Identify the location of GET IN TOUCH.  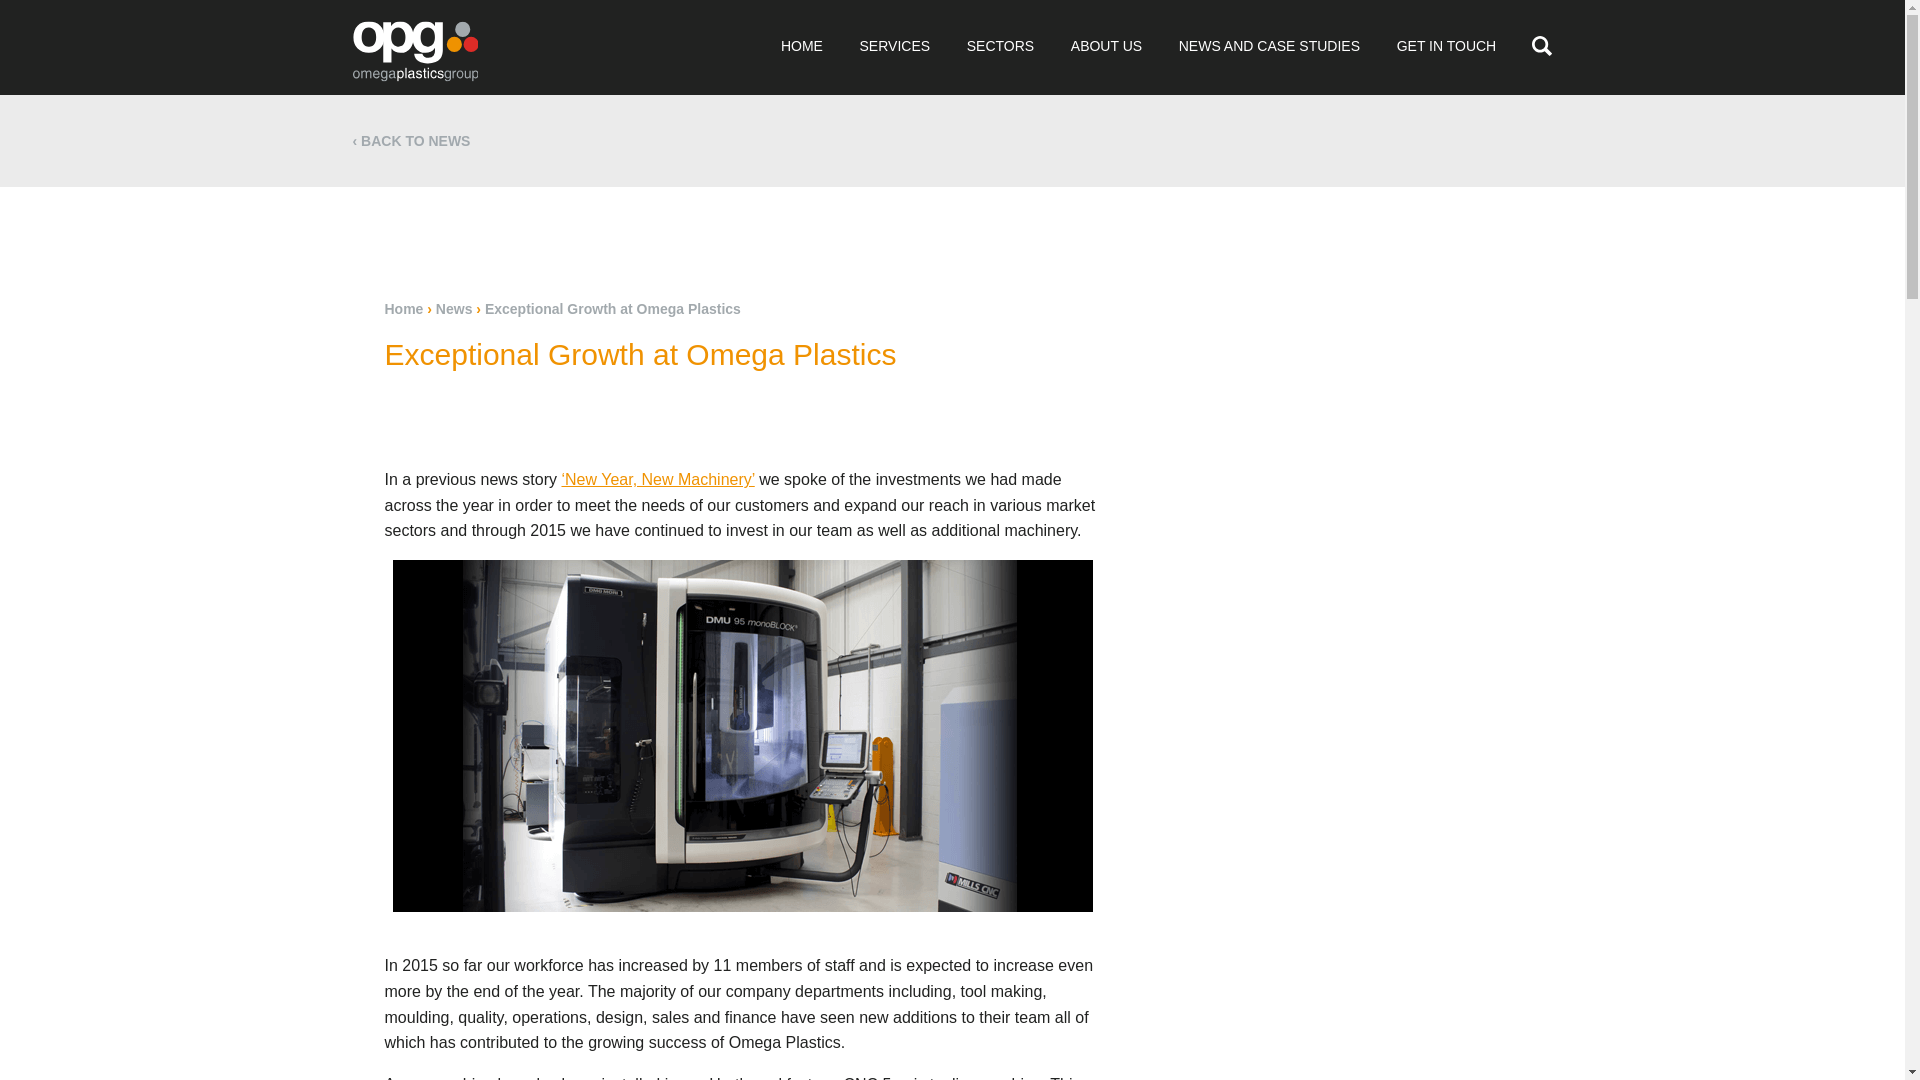
(1446, 46).